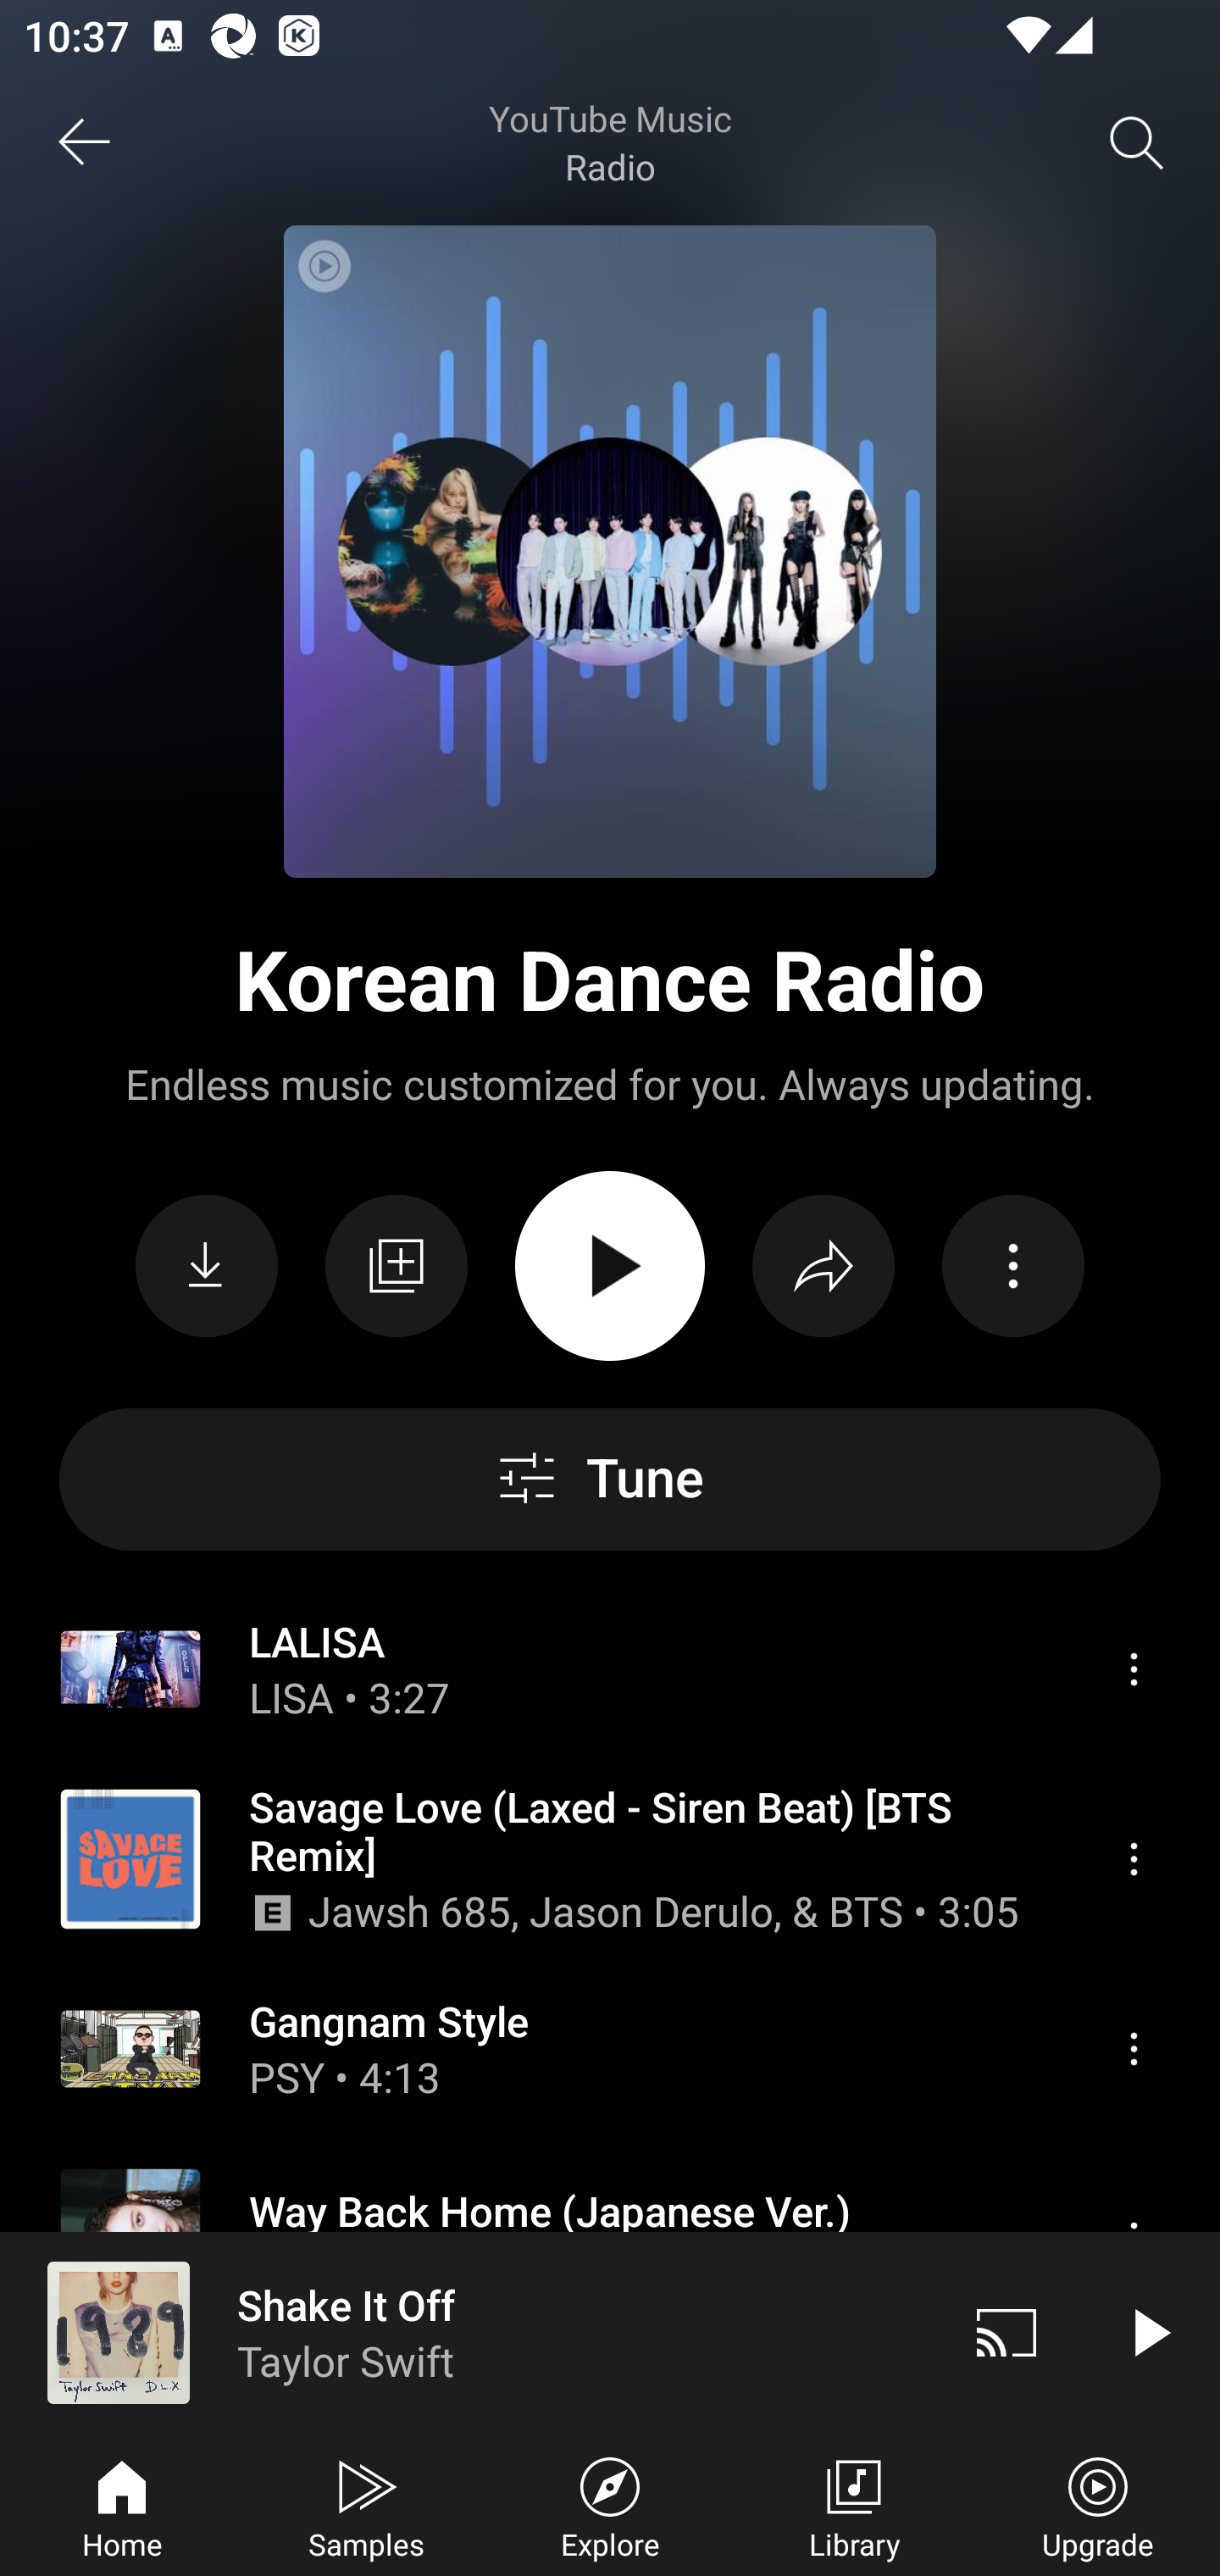  What do you see at coordinates (1134, 1669) in the screenshot?
I see `Menu` at bounding box center [1134, 1669].